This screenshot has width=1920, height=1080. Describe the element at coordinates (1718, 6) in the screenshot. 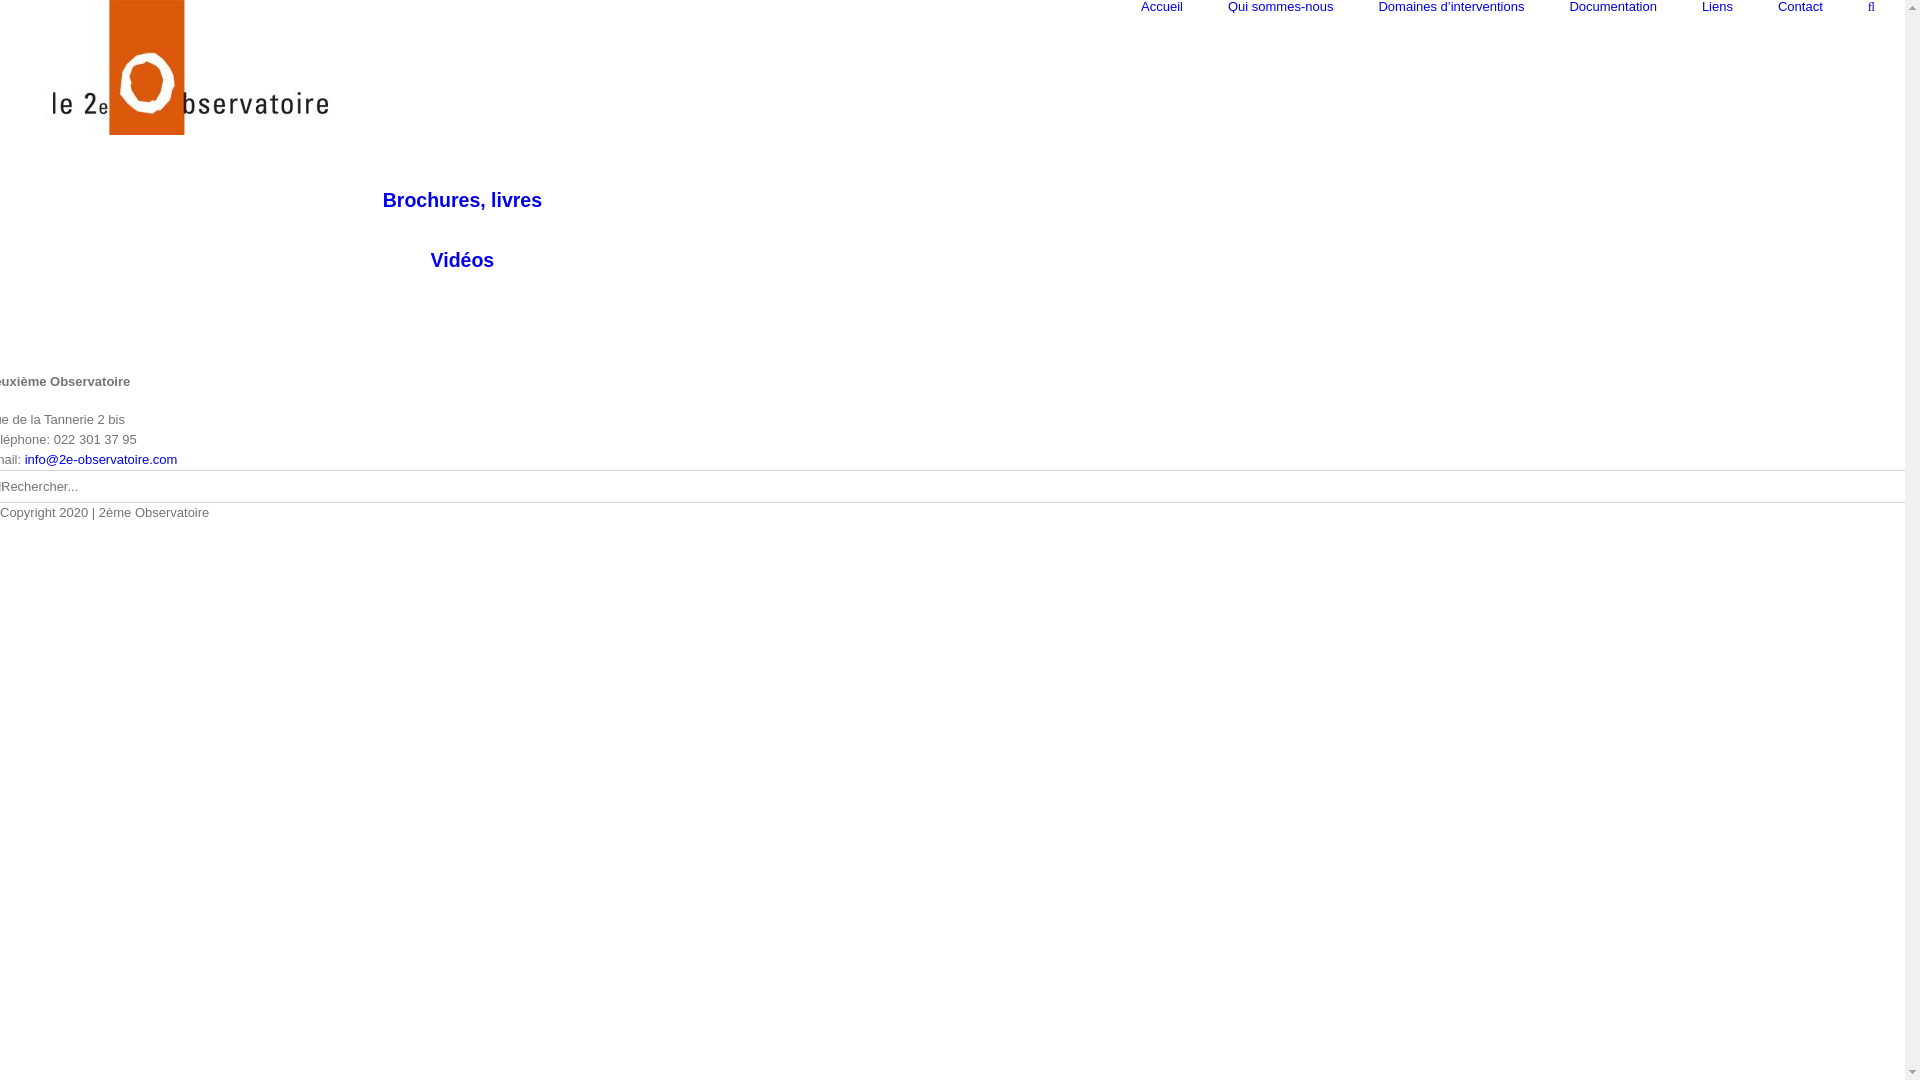

I see `Liens` at that location.